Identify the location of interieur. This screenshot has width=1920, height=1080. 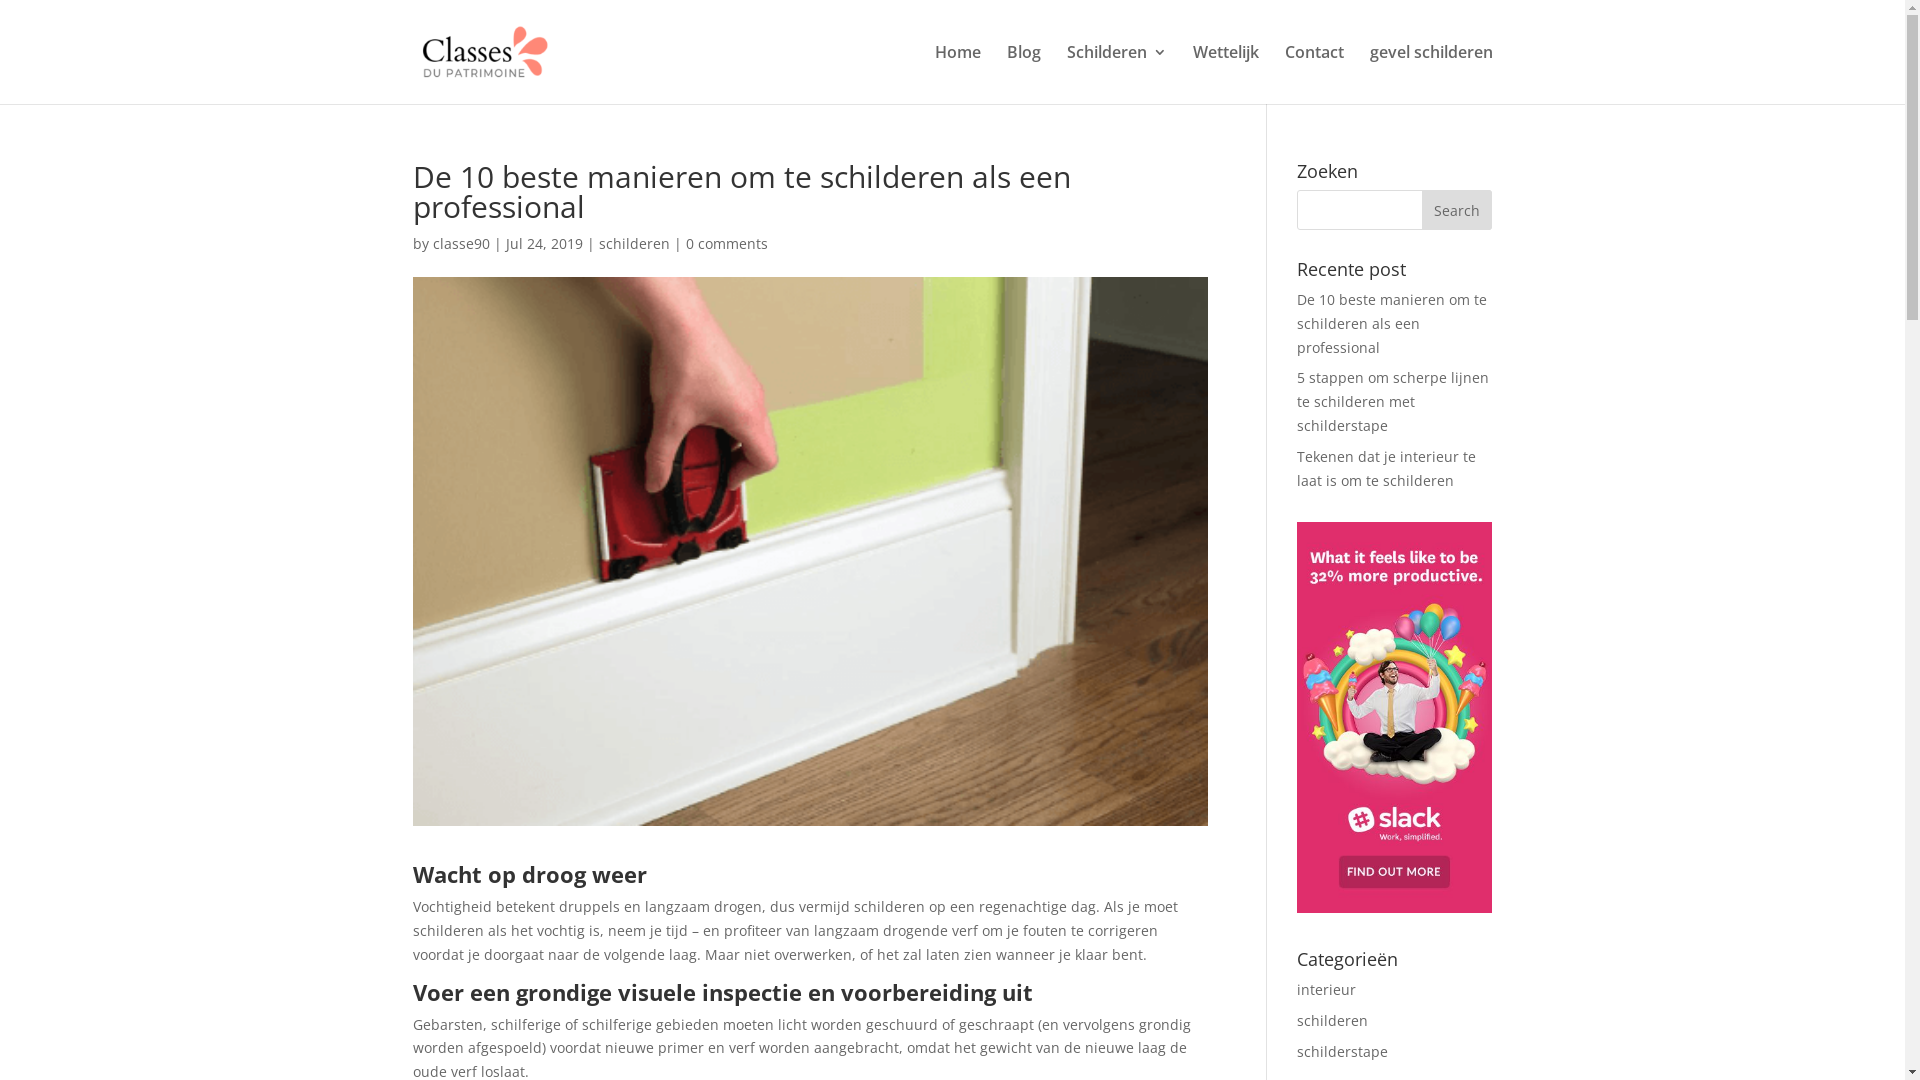
(1326, 990).